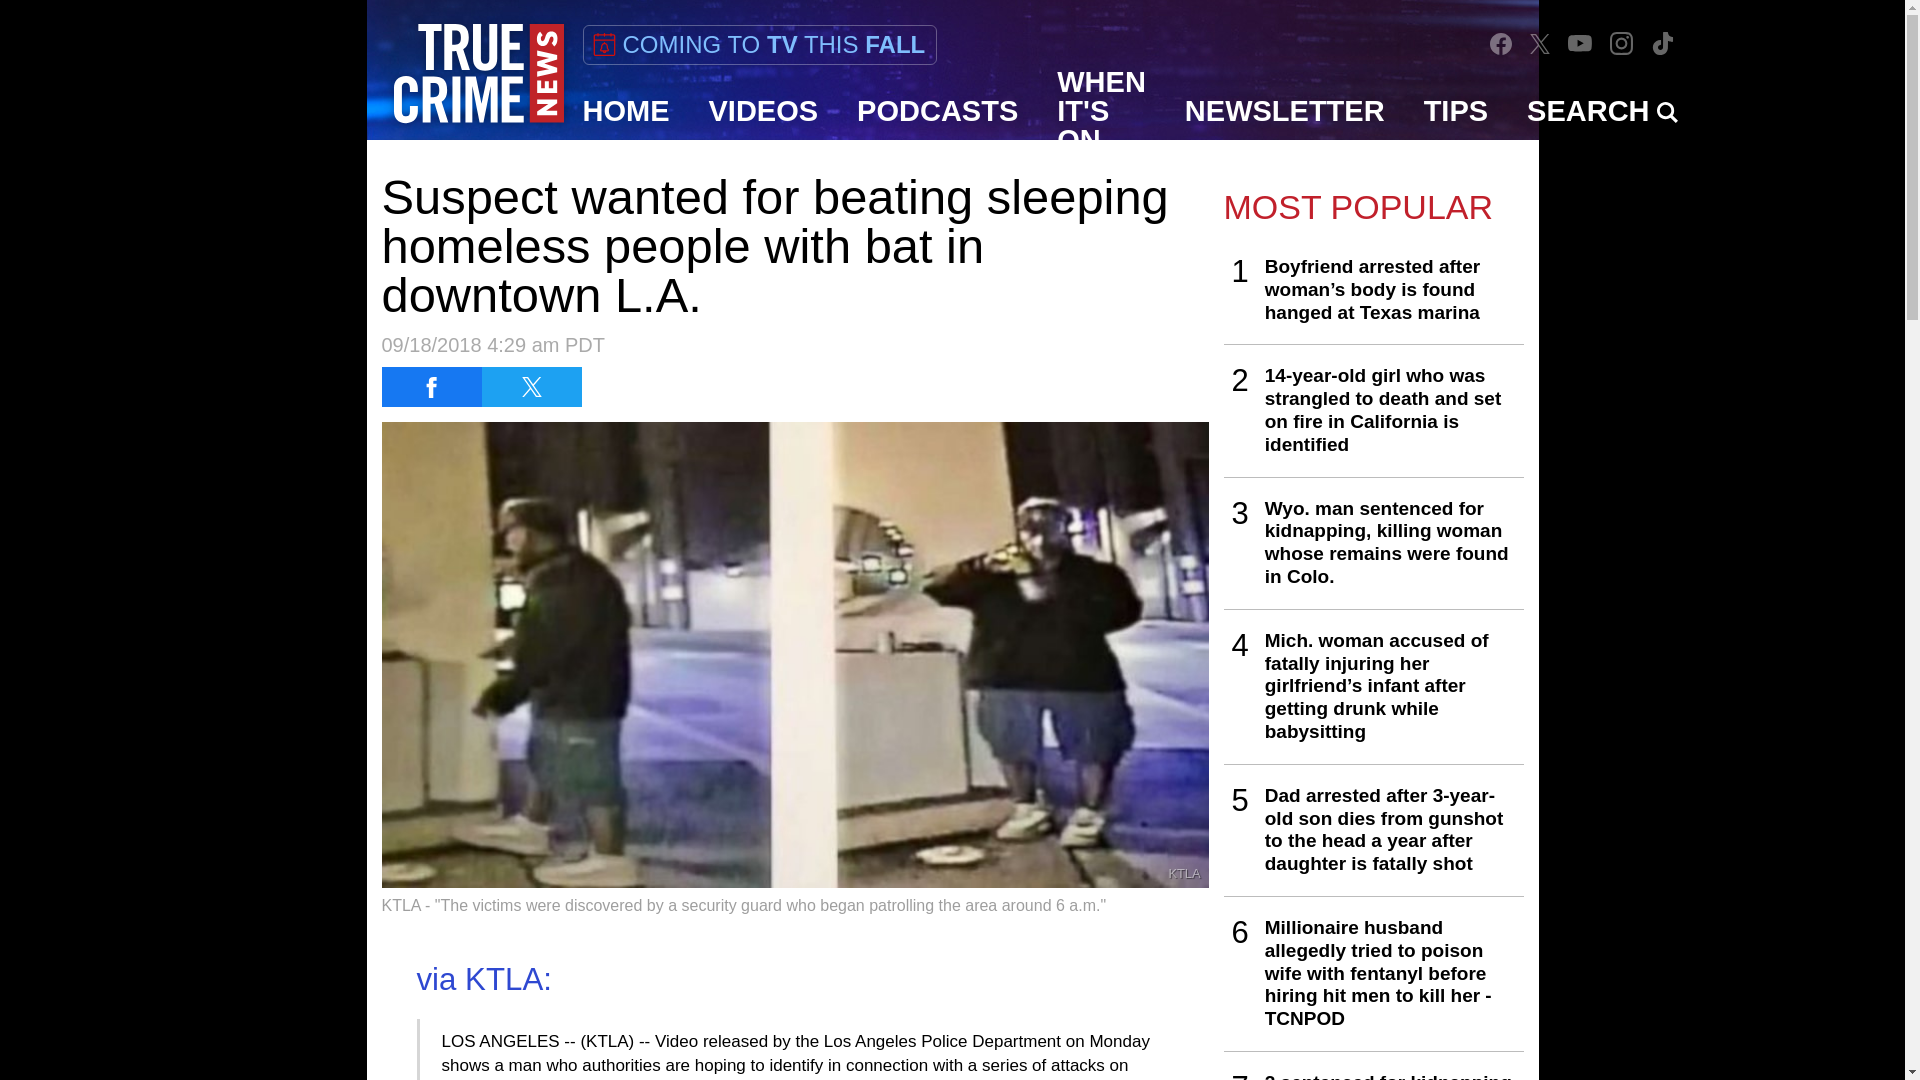 This screenshot has height=1080, width=1920. Describe the element at coordinates (1580, 42) in the screenshot. I see `YouTube` at that location.